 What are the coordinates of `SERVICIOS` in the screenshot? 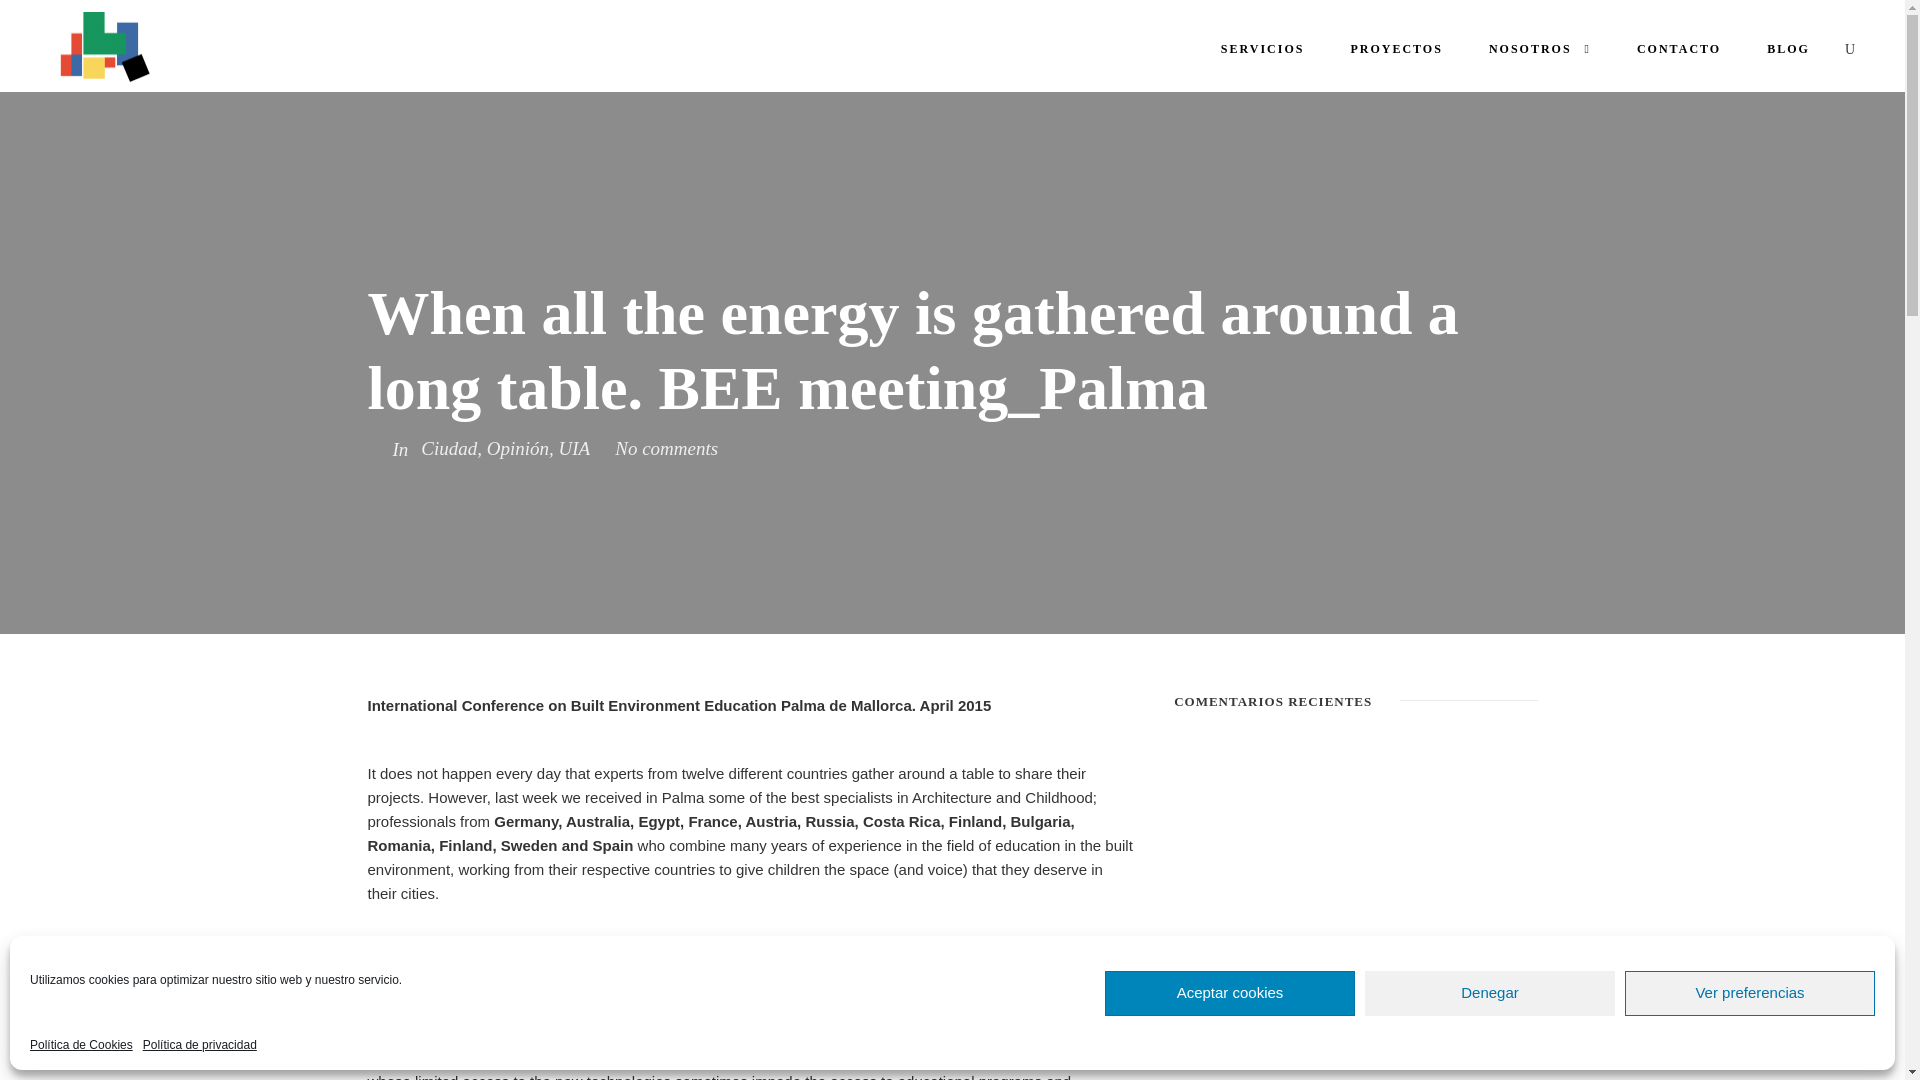 It's located at (1263, 53).